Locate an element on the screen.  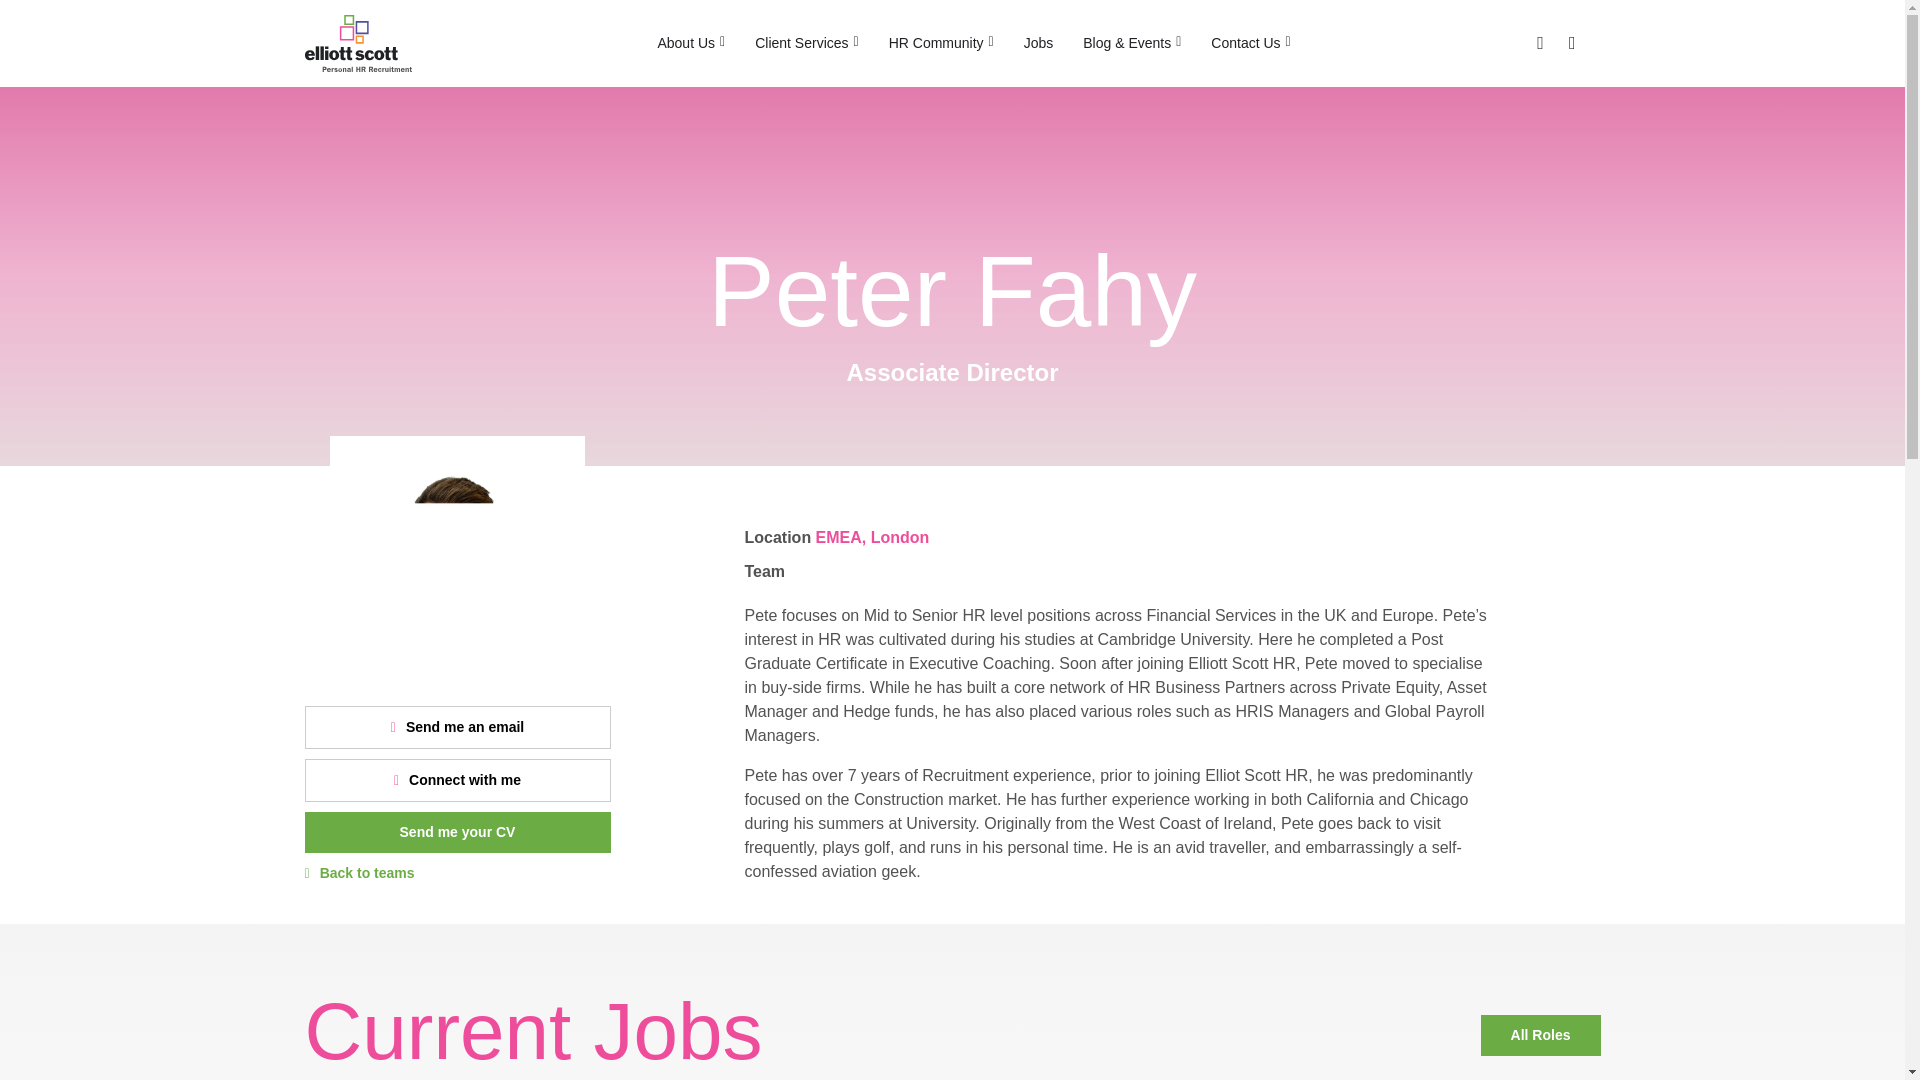
HR Community is located at coordinates (941, 44).